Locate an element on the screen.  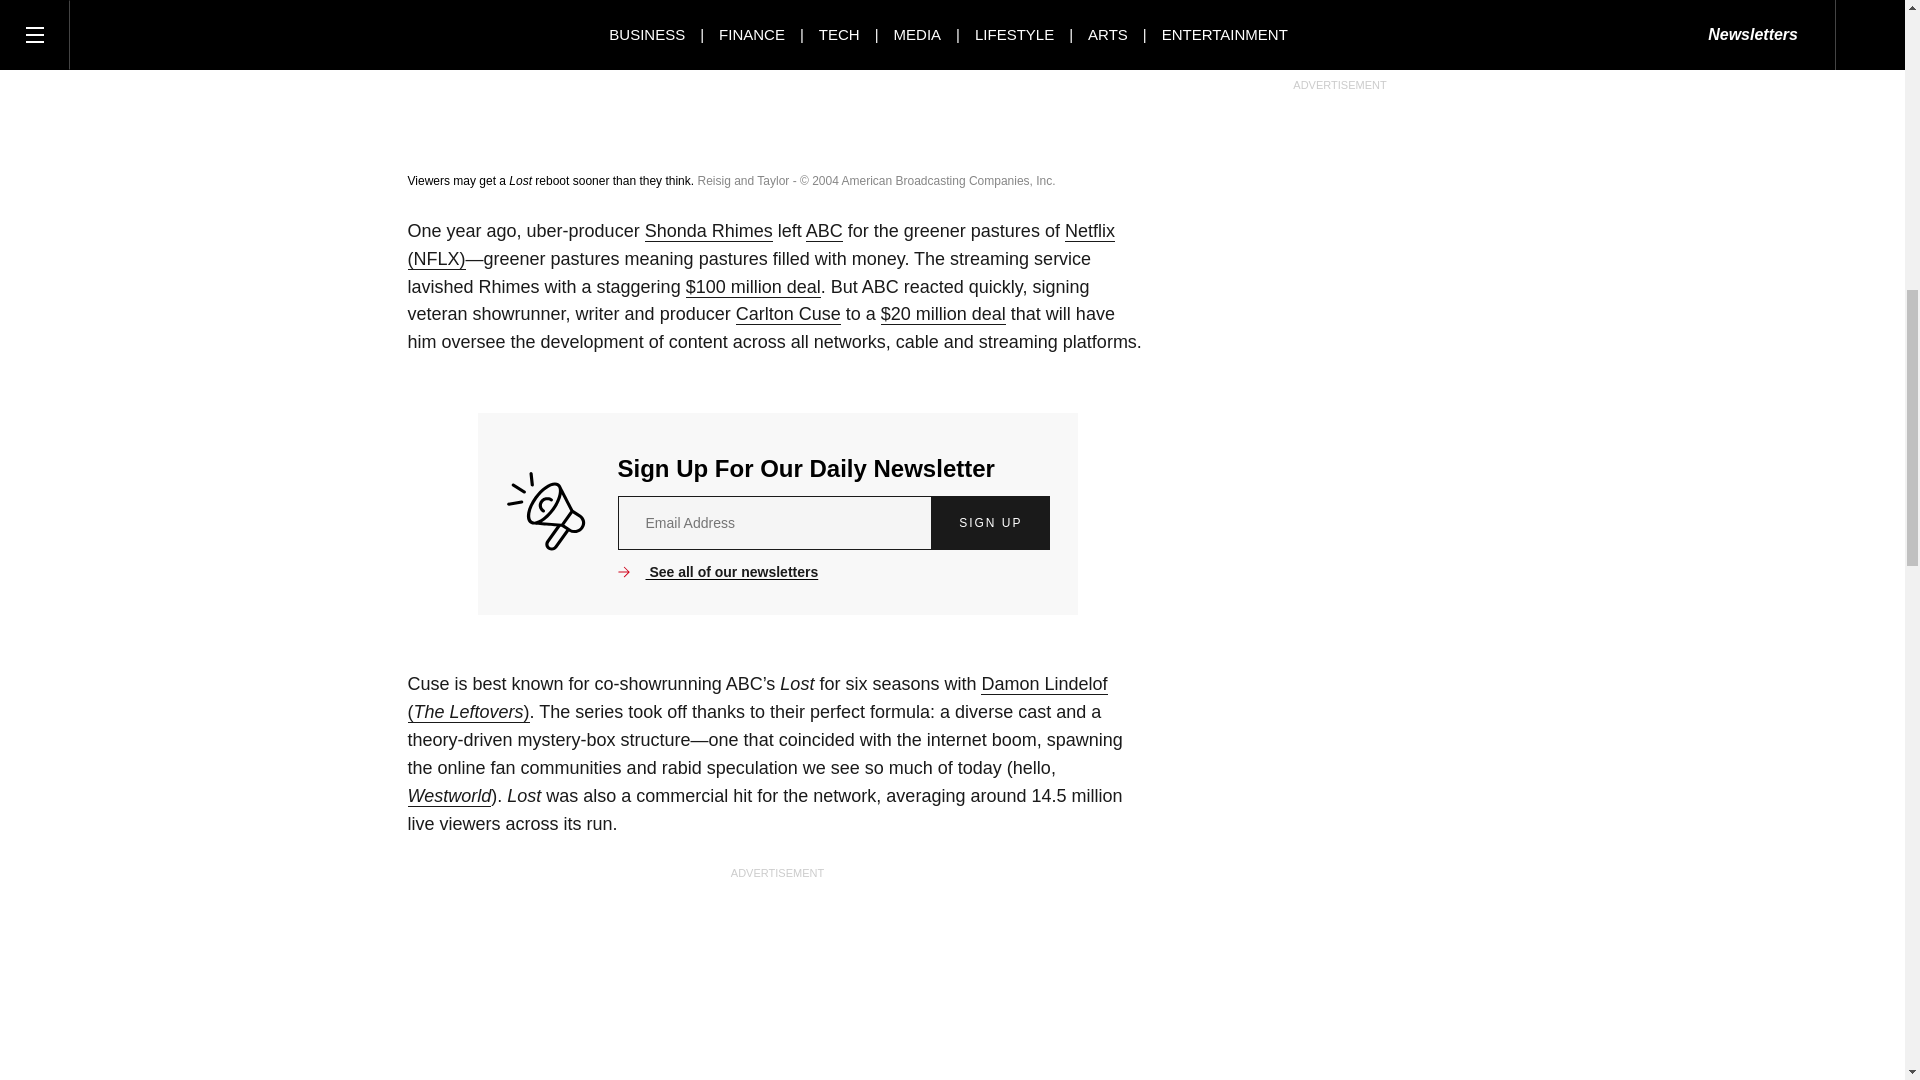
Netflix is located at coordinates (761, 246).